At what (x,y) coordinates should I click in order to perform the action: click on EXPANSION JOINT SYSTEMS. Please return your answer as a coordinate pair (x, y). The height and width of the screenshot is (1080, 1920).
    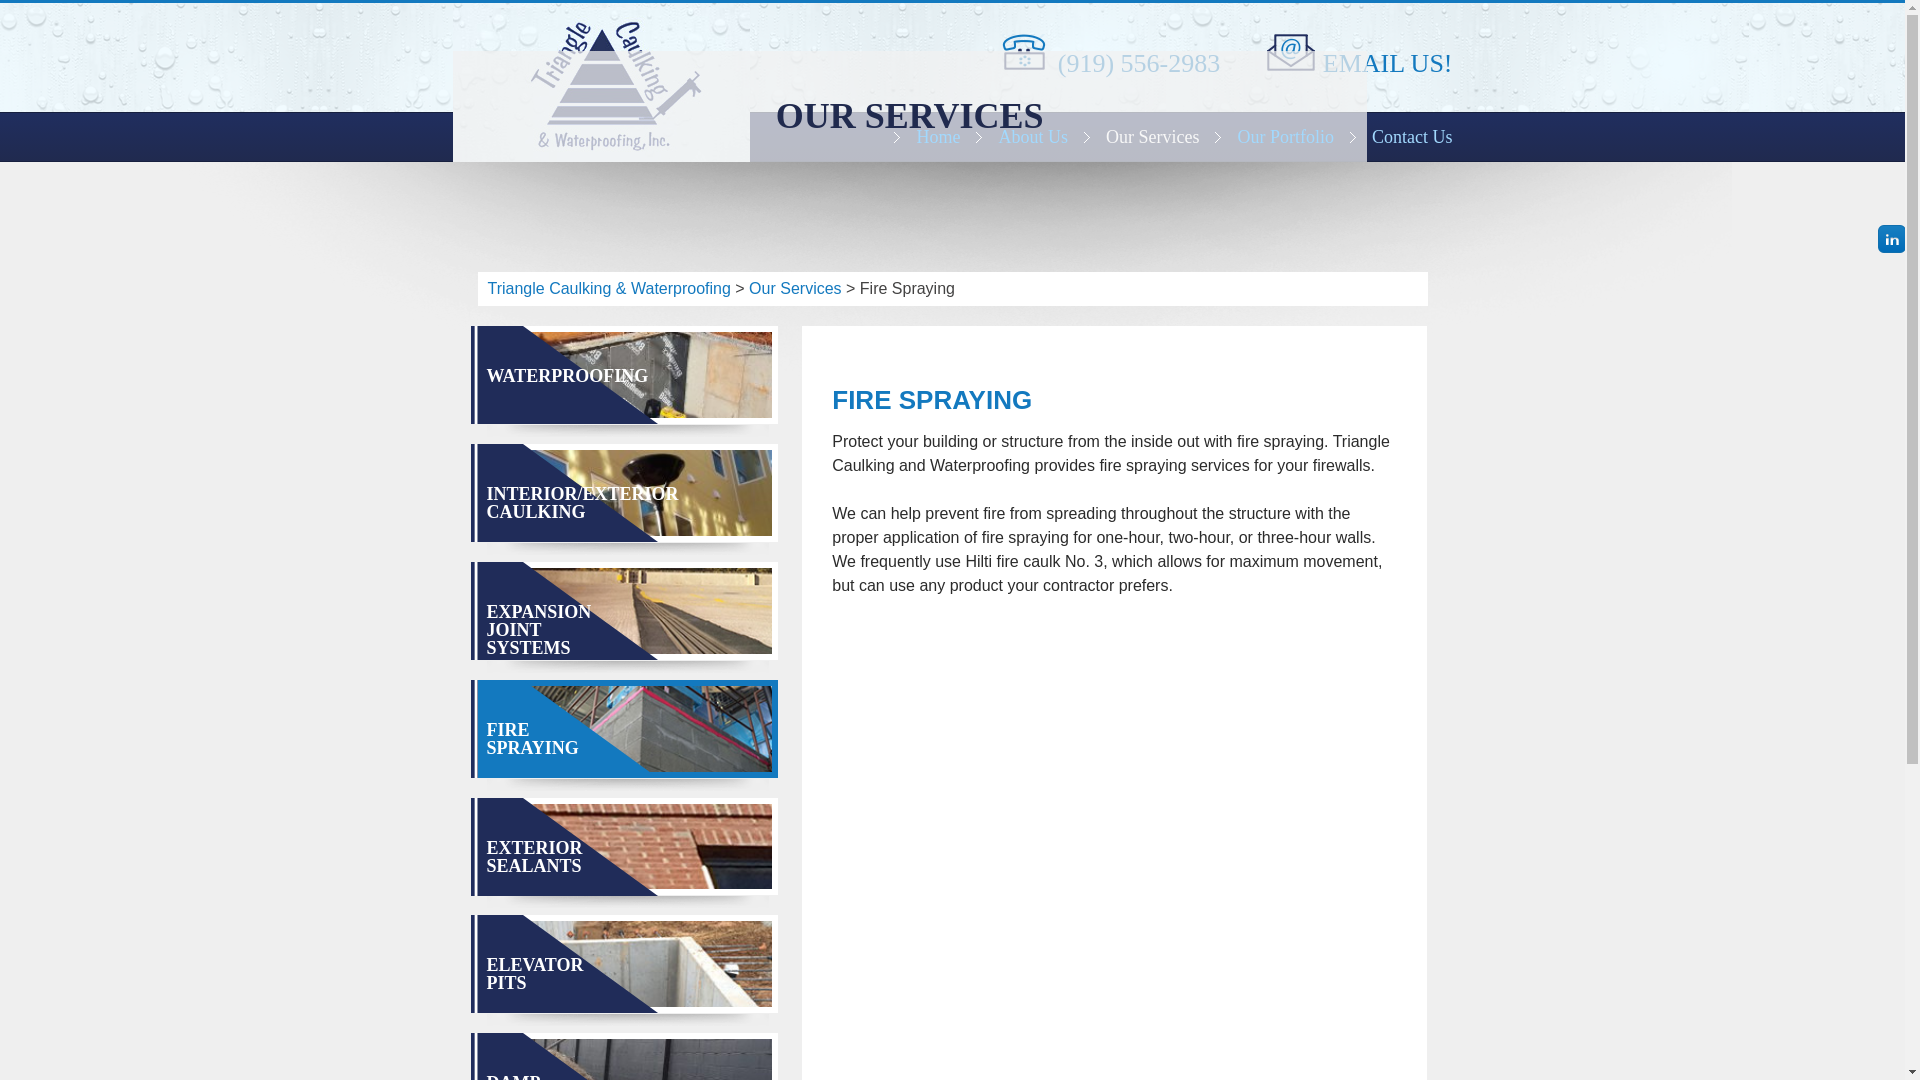
    Looking at the image, I should click on (538, 629).